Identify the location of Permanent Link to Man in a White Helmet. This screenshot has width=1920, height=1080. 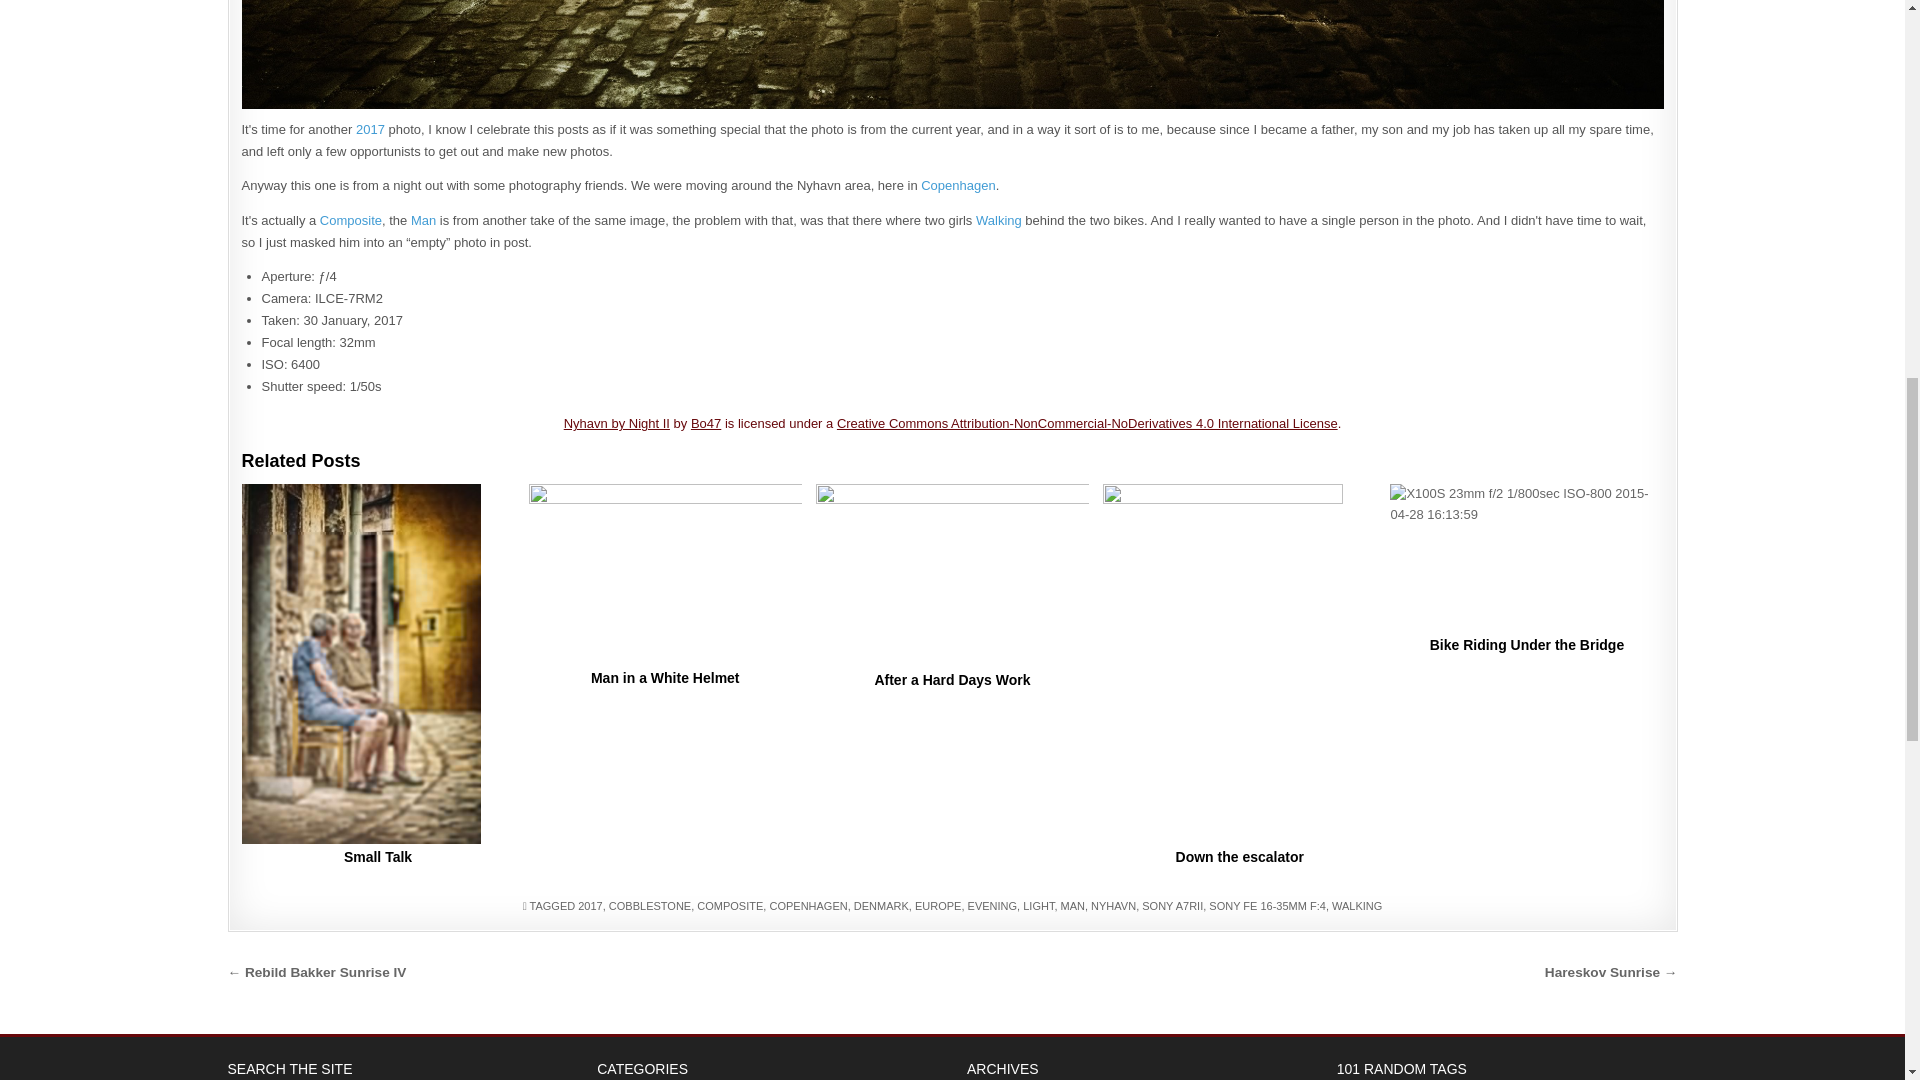
(666, 574).